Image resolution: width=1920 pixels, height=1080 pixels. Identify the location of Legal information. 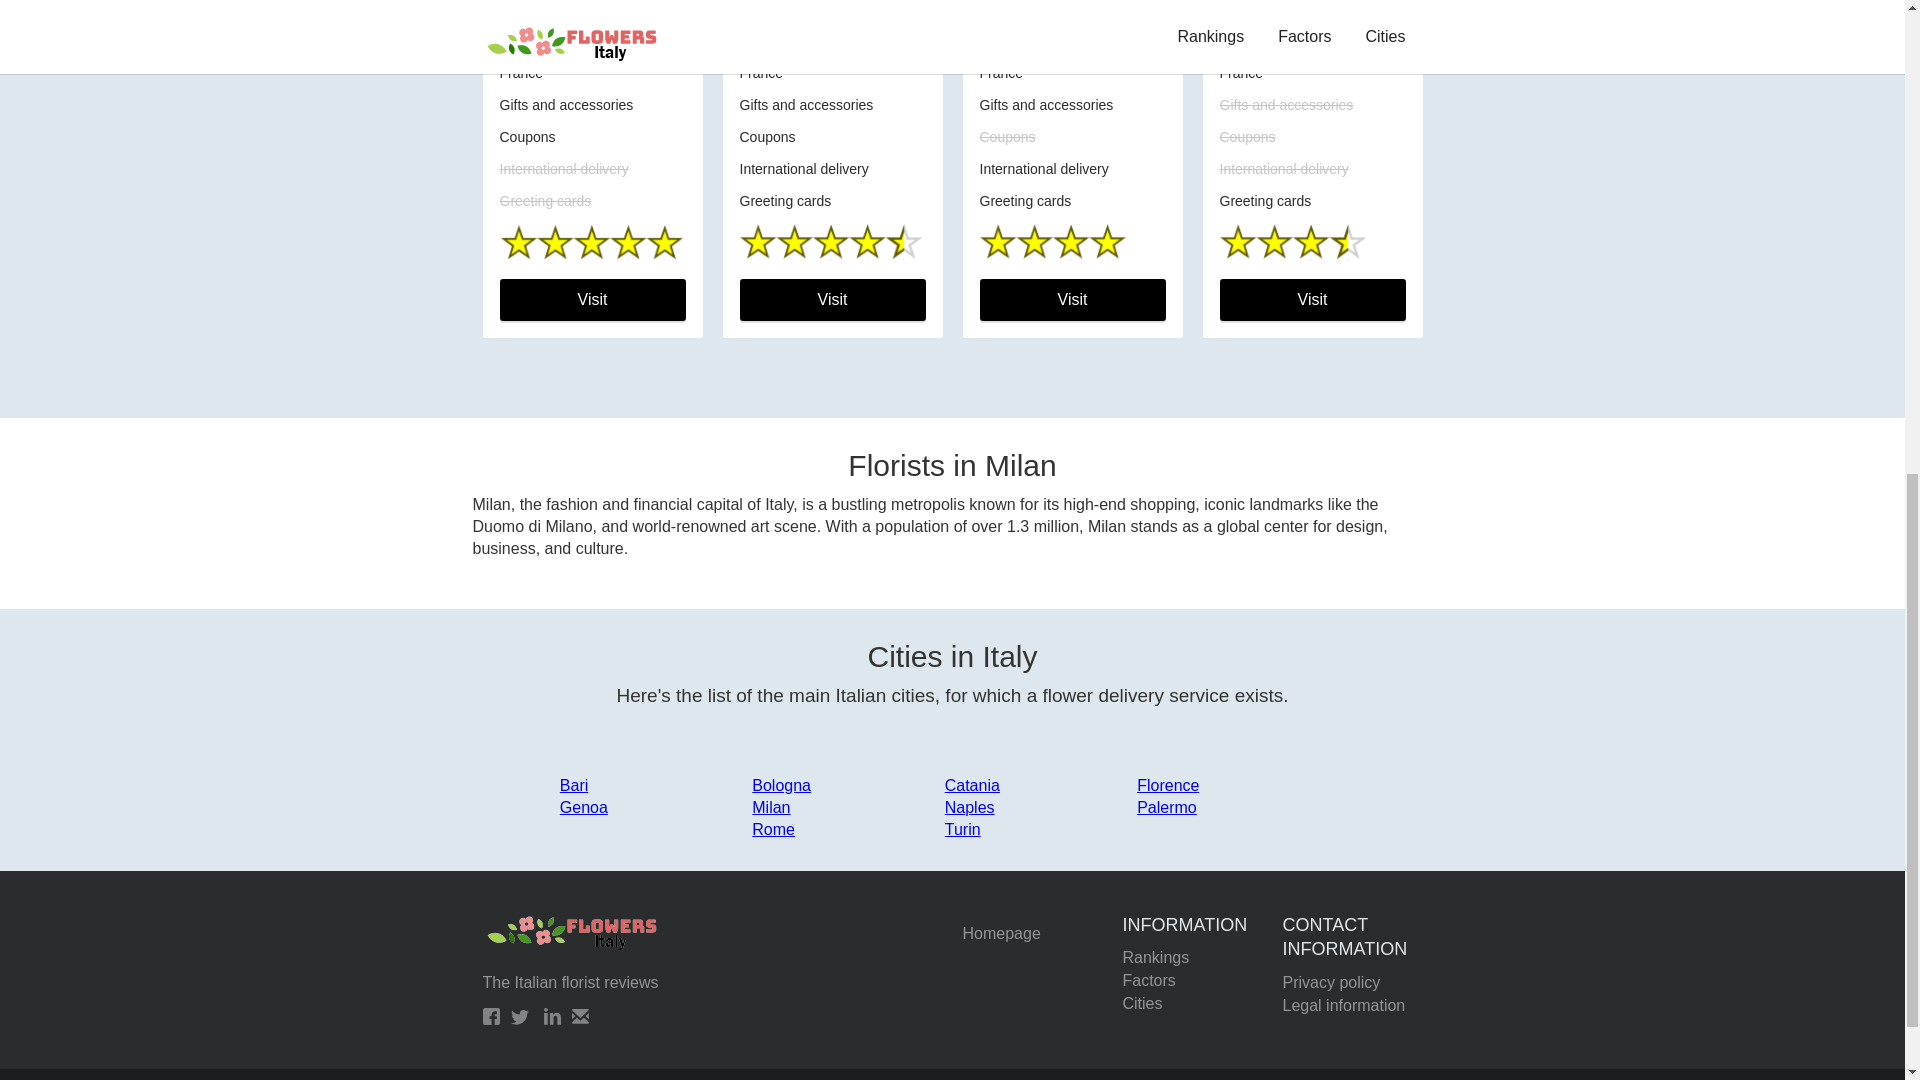
(1352, 1006).